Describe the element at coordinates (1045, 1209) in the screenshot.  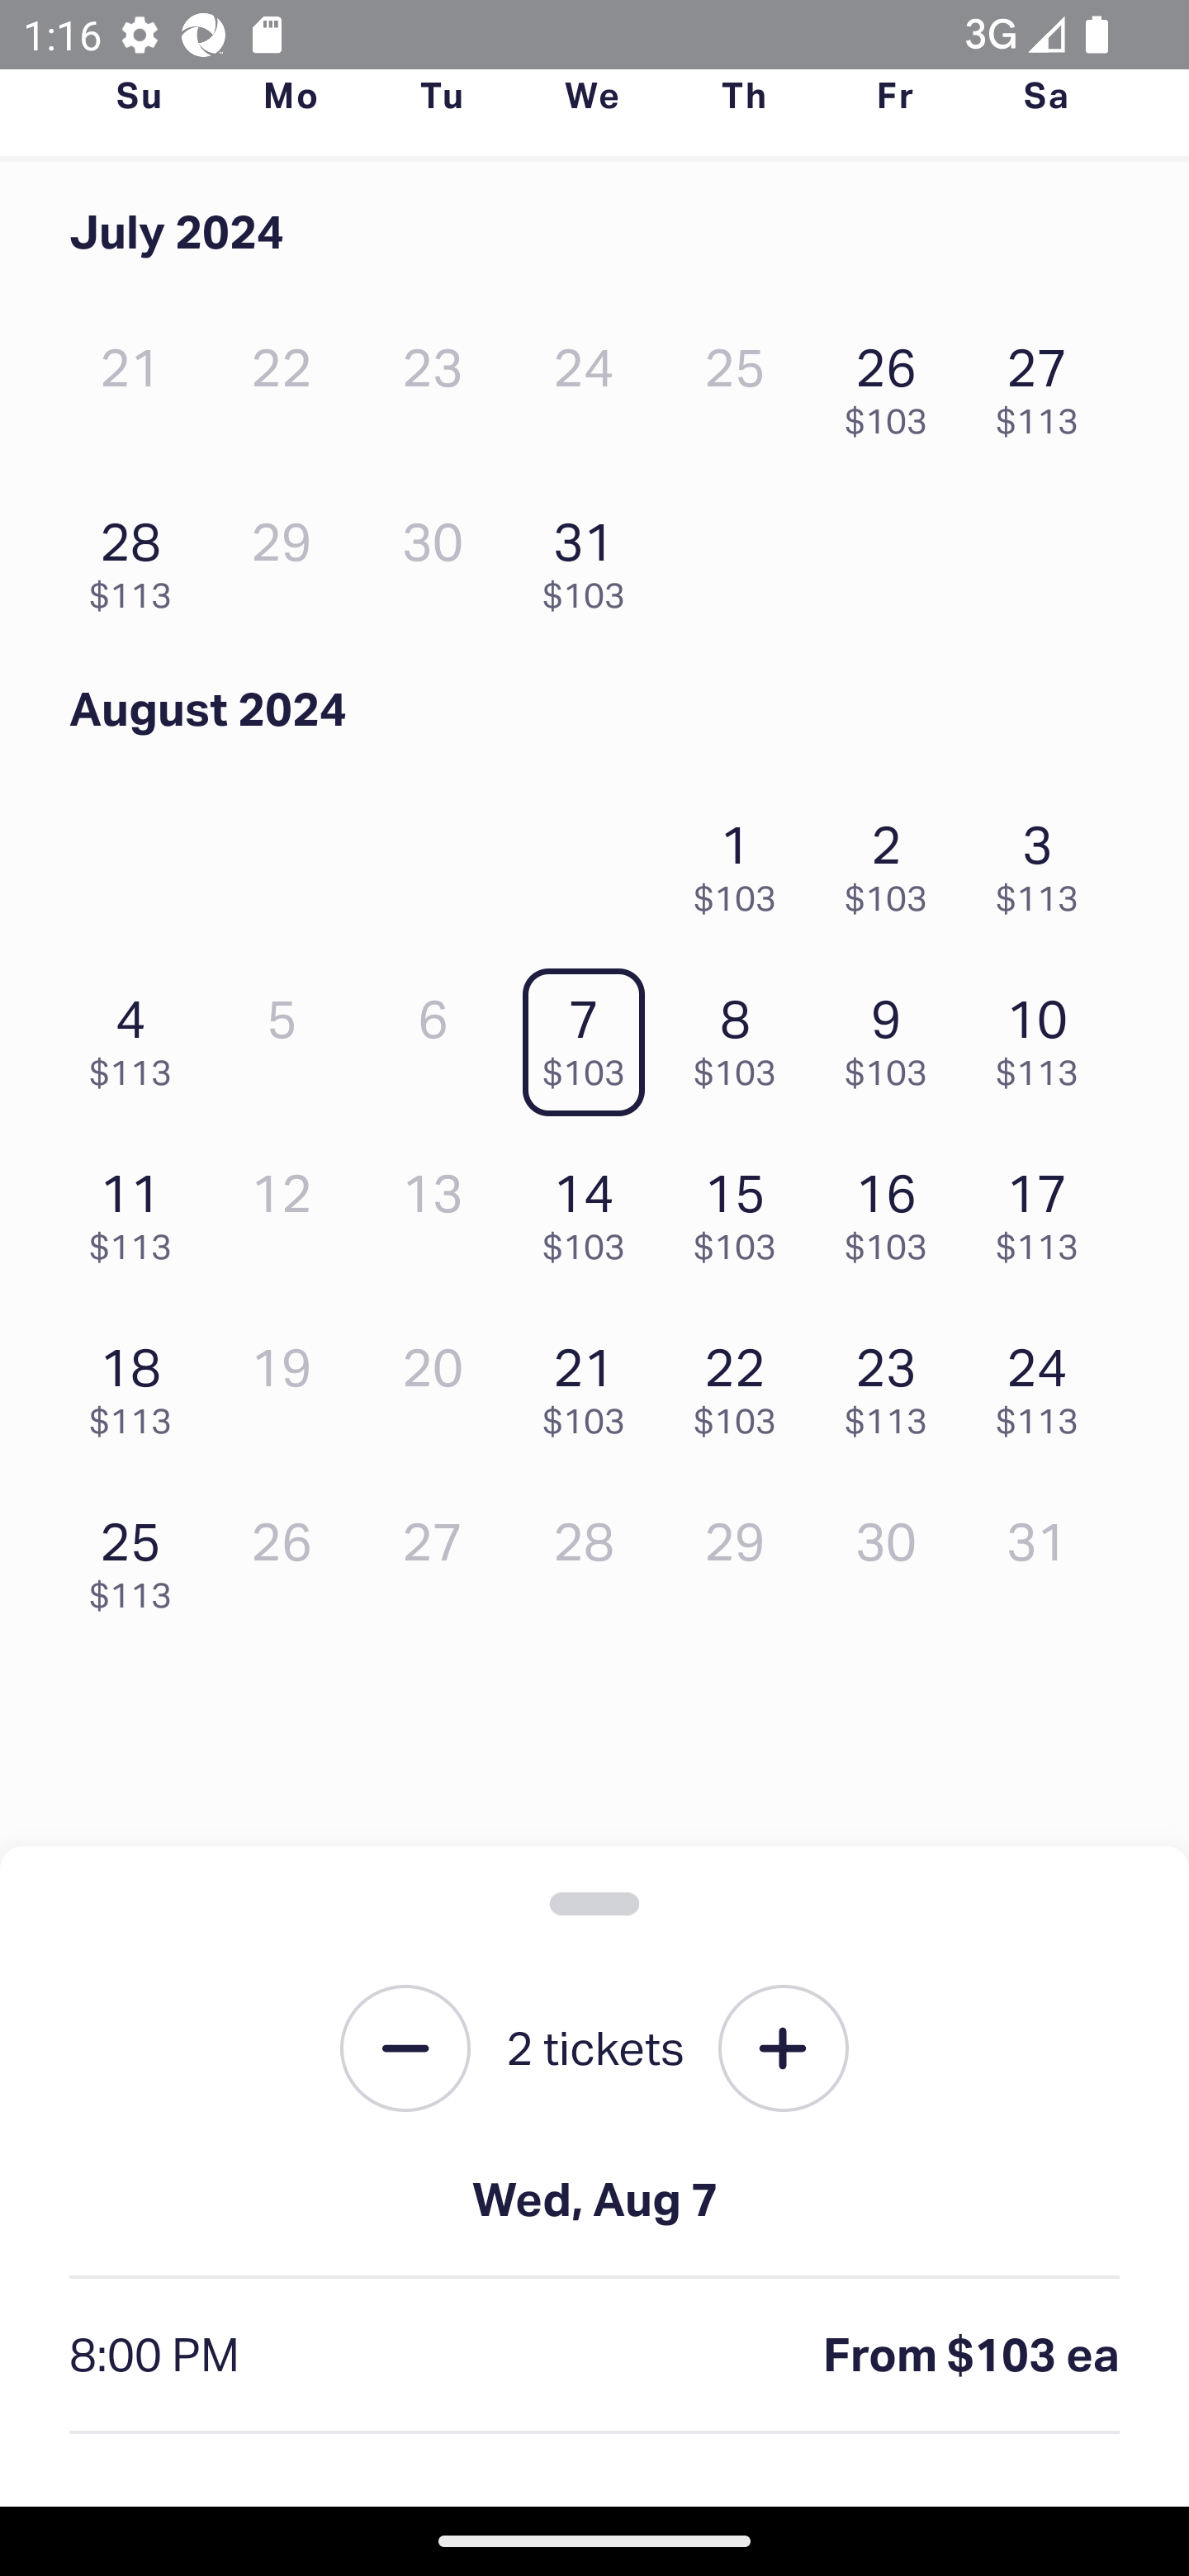
I see `17 $113` at that location.